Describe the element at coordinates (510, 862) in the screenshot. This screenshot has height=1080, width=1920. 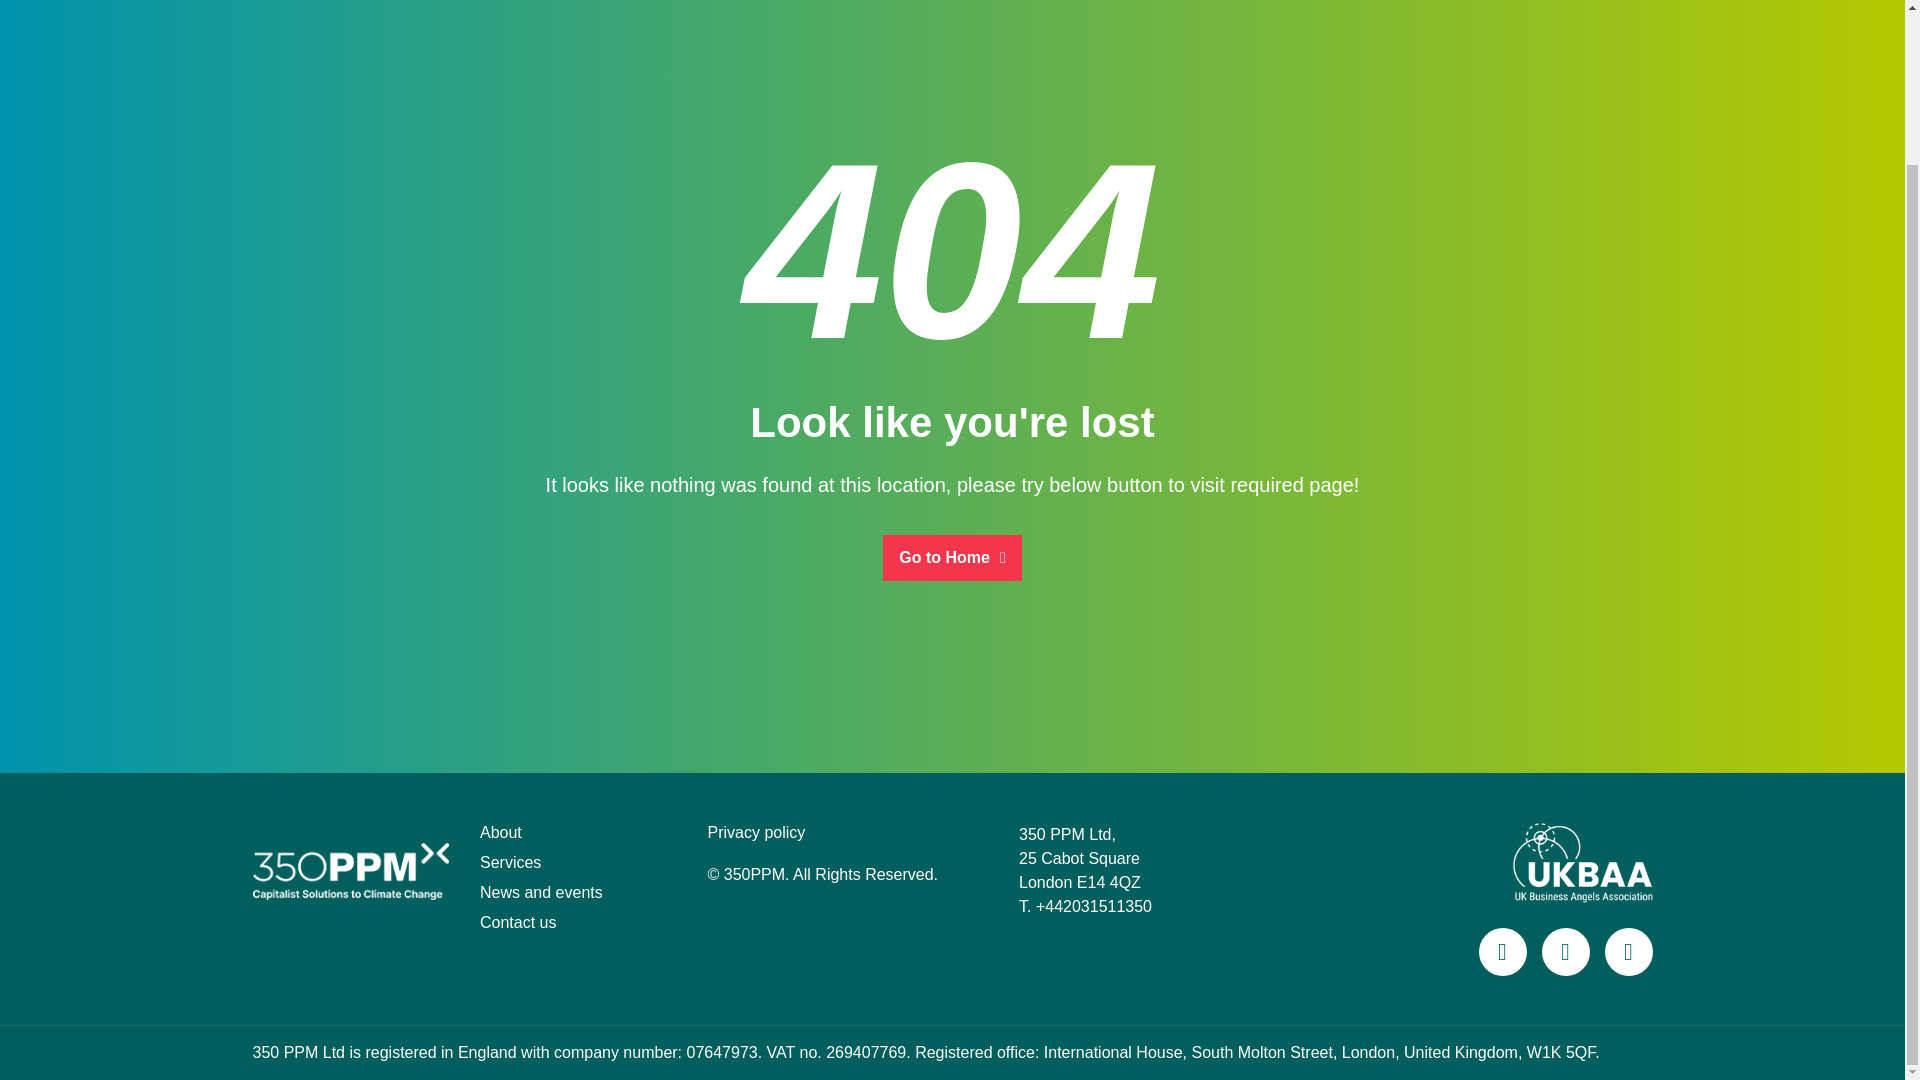
I see `Services` at that location.